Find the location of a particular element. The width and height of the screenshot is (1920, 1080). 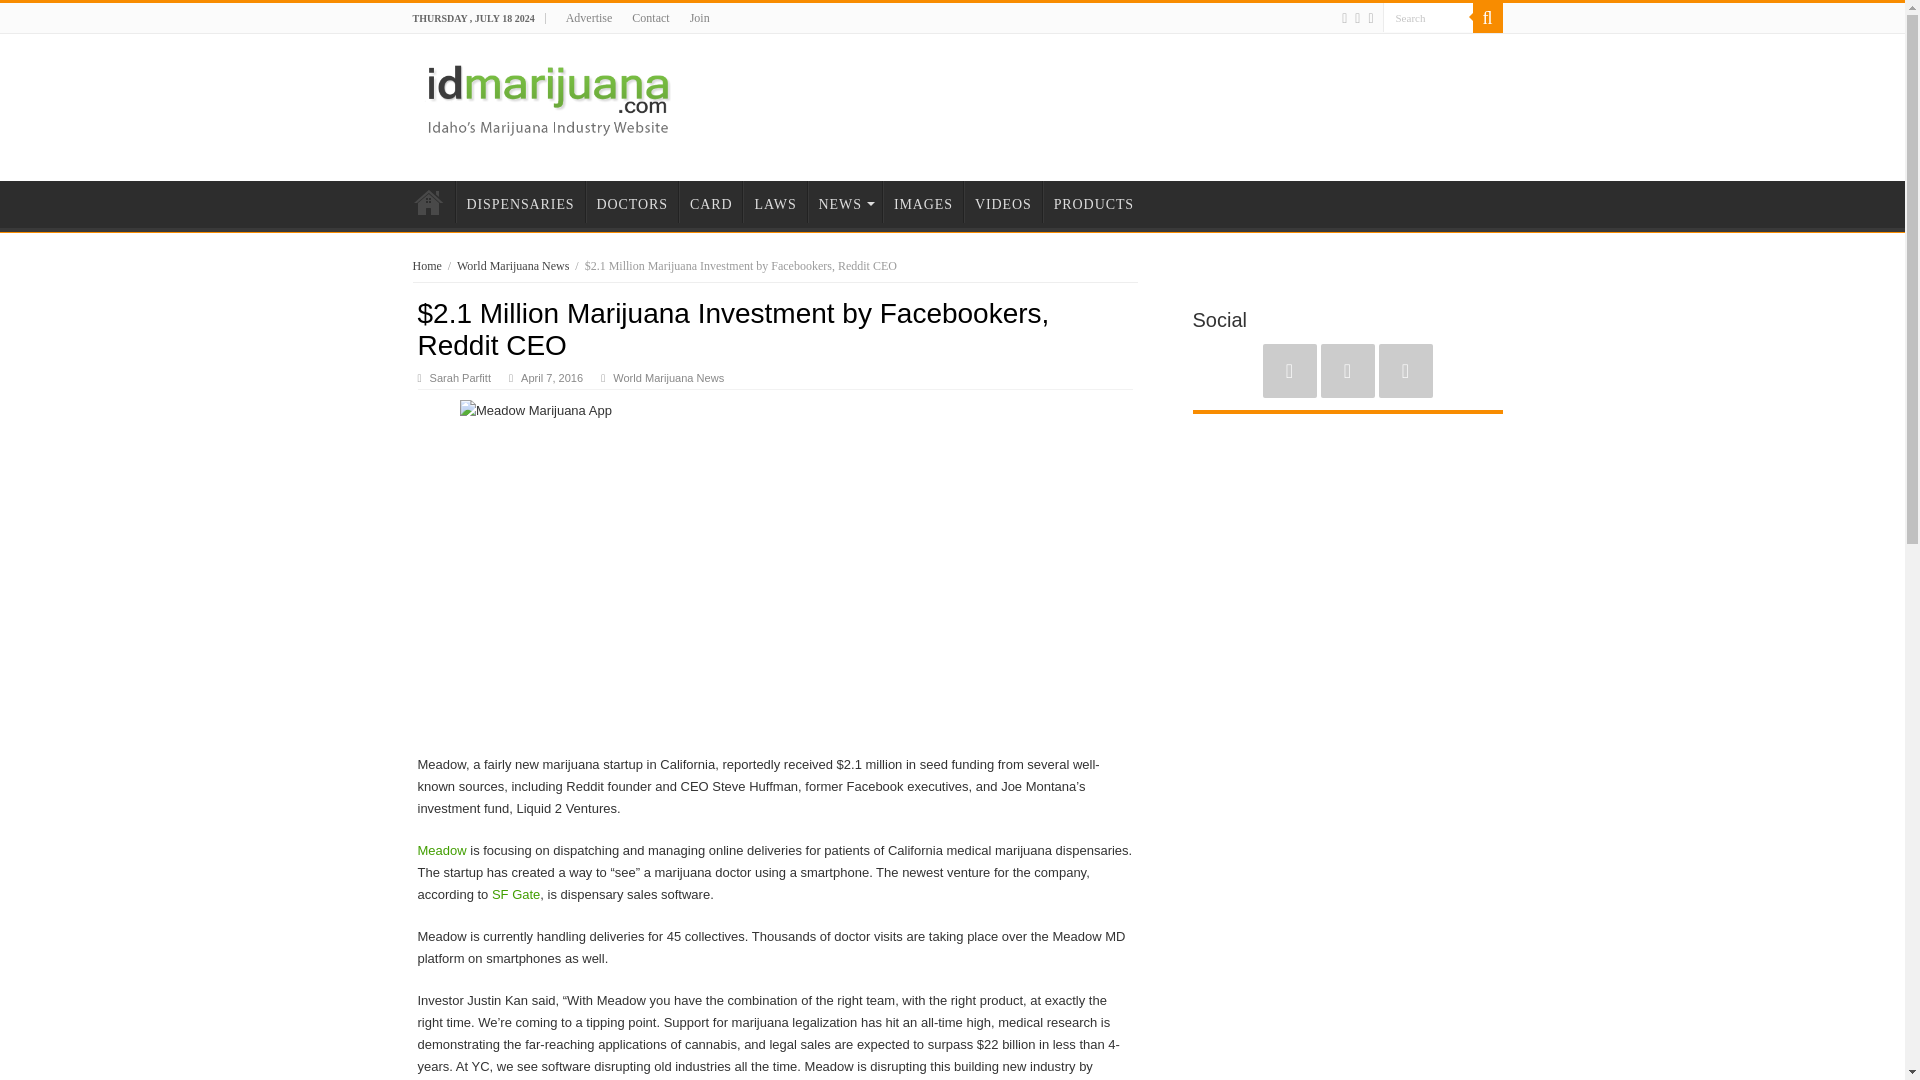

NEWS is located at coordinates (844, 202).